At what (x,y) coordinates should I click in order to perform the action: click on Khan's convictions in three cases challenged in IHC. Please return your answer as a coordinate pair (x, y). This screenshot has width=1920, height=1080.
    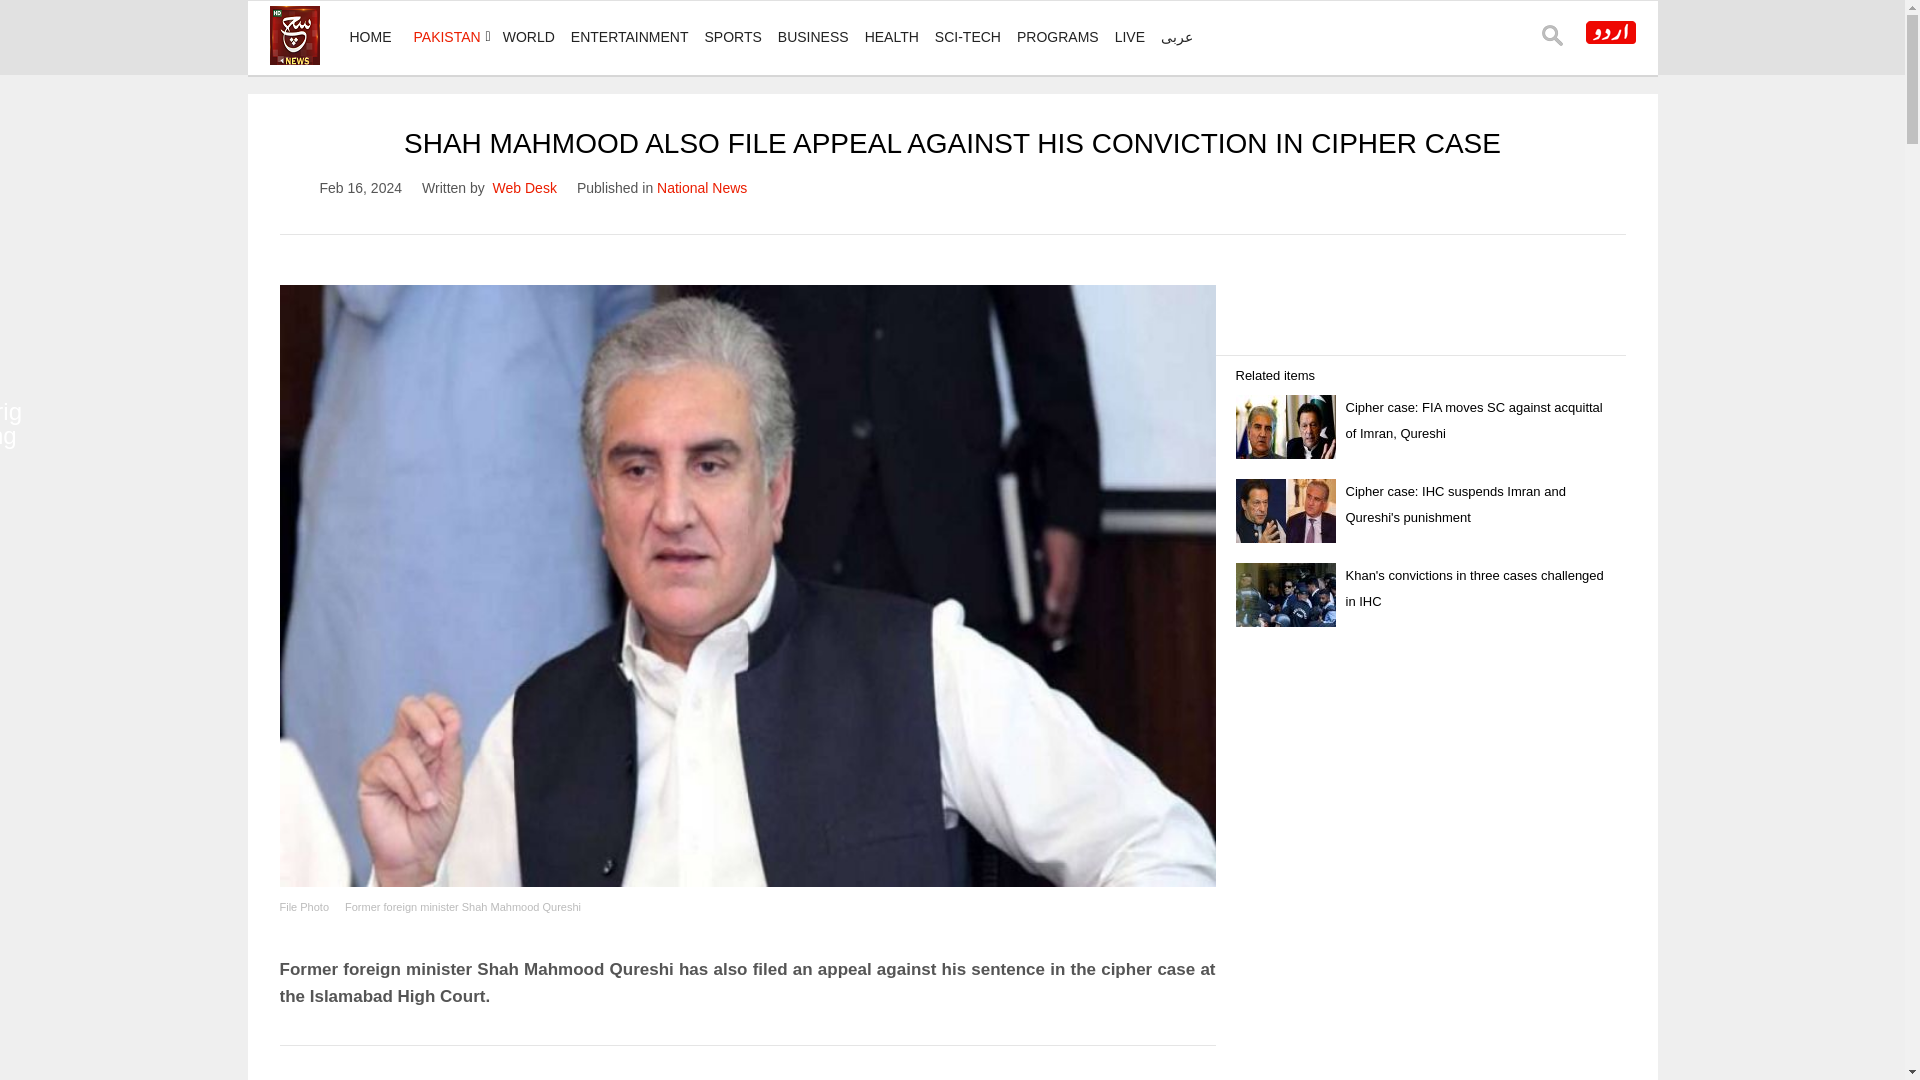
    Looking at the image, I should click on (1474, 588).